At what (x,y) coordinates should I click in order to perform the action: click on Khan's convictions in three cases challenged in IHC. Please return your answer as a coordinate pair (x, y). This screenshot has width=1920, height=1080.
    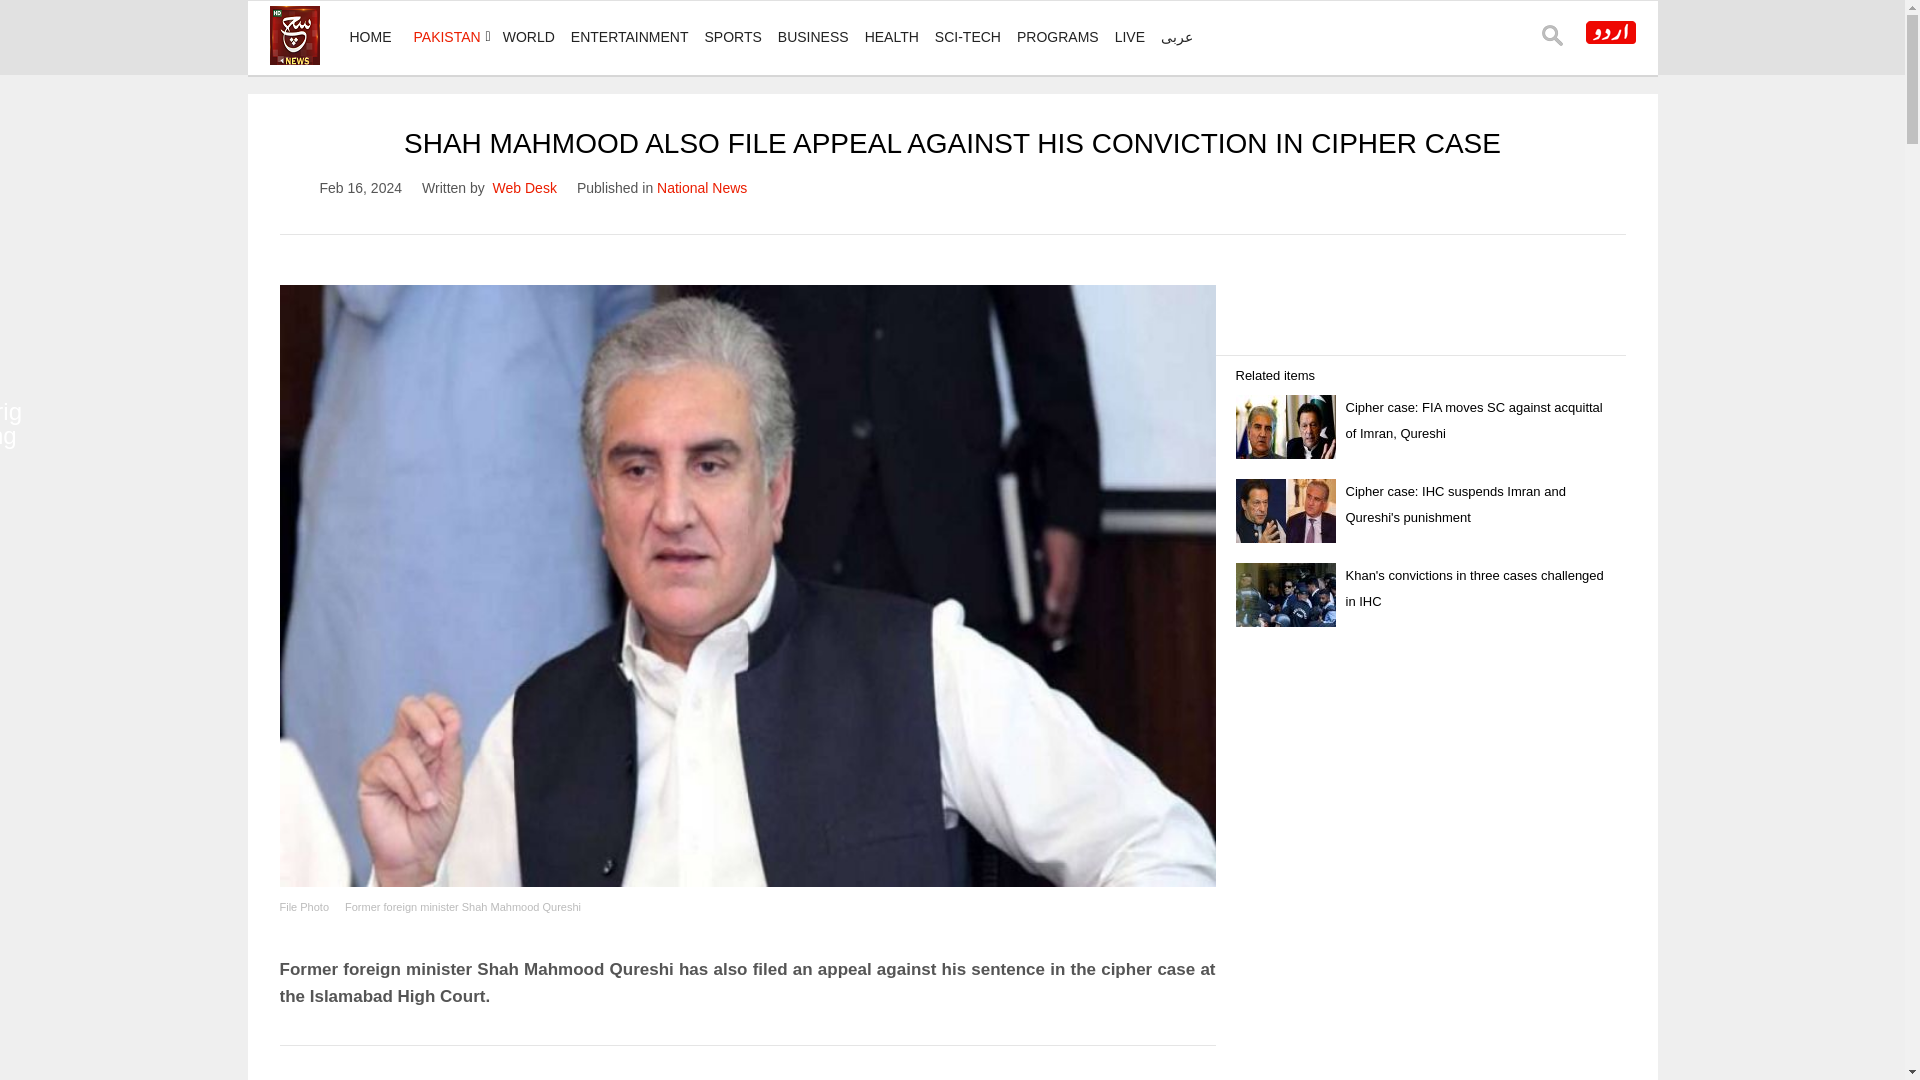
    Looking at the image, I should click on (1474, 588).